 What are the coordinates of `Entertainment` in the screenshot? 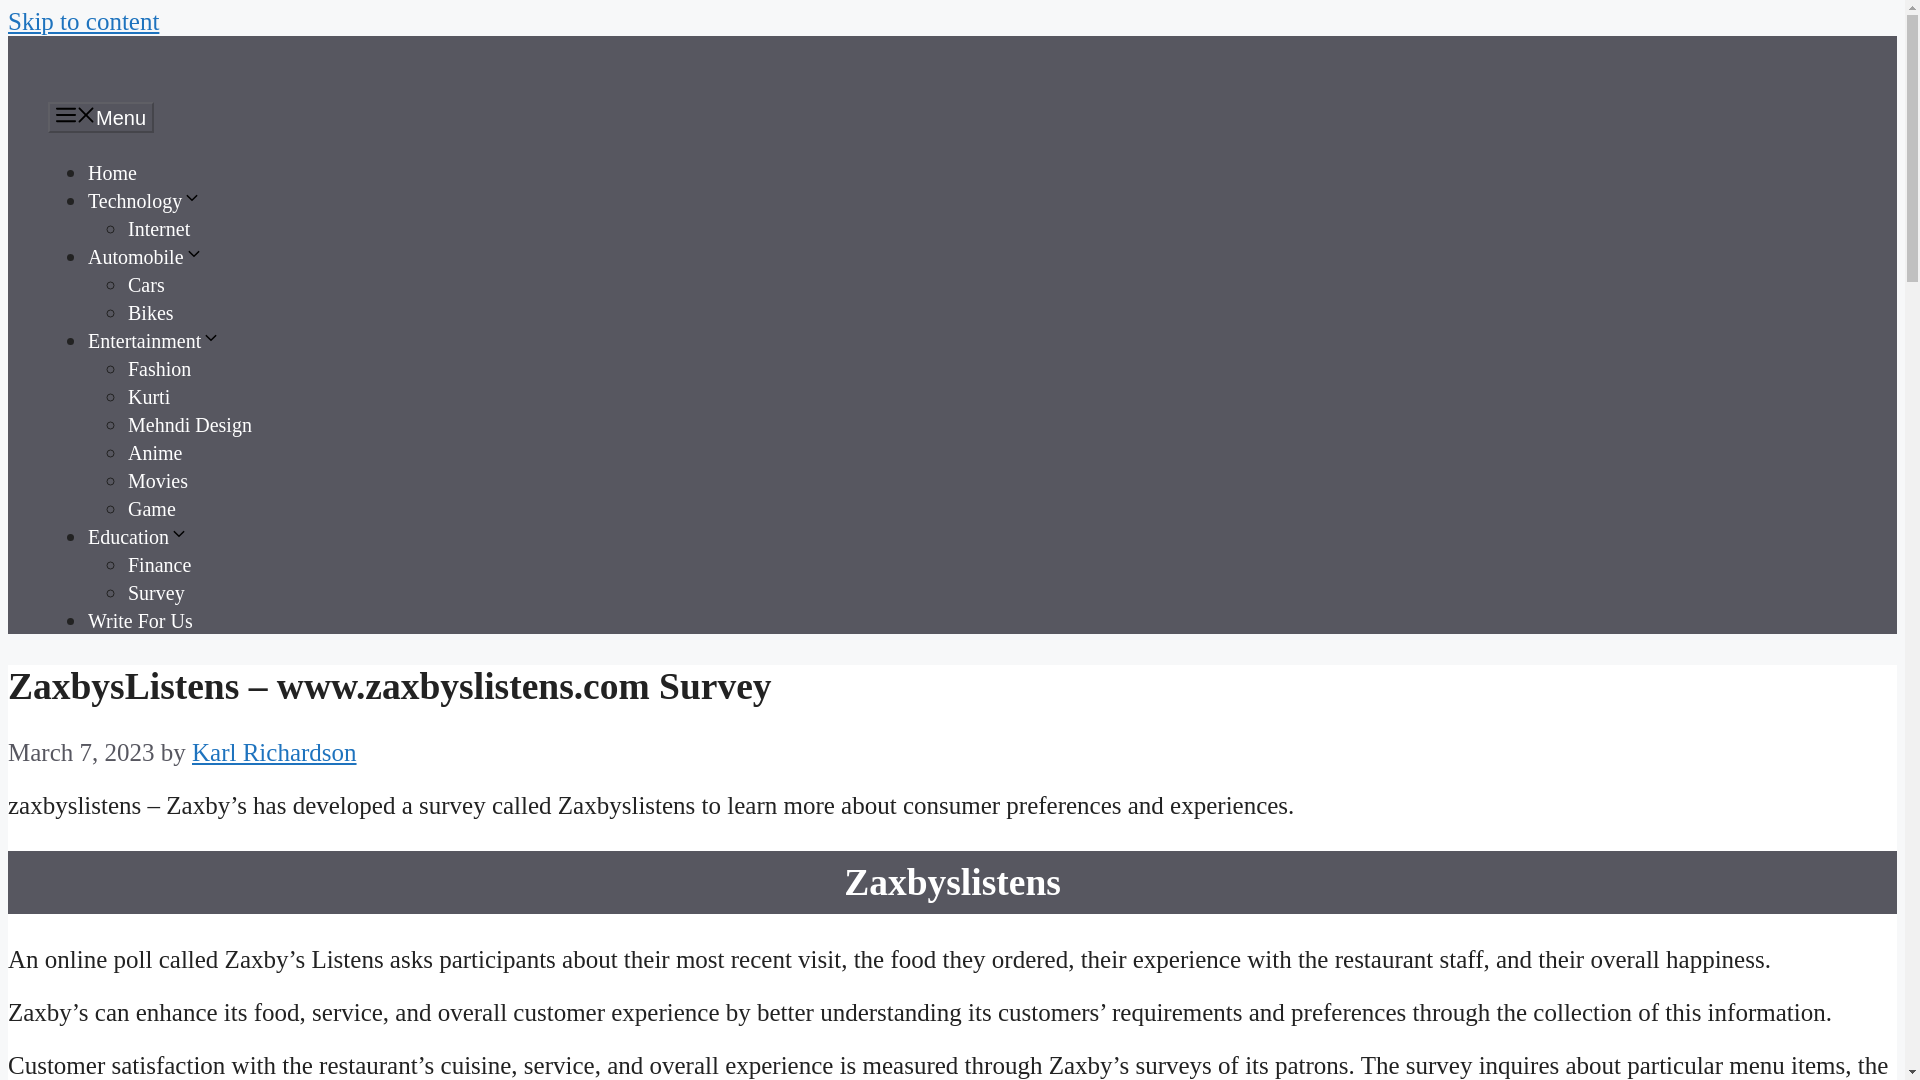 It's located at (154, 341).